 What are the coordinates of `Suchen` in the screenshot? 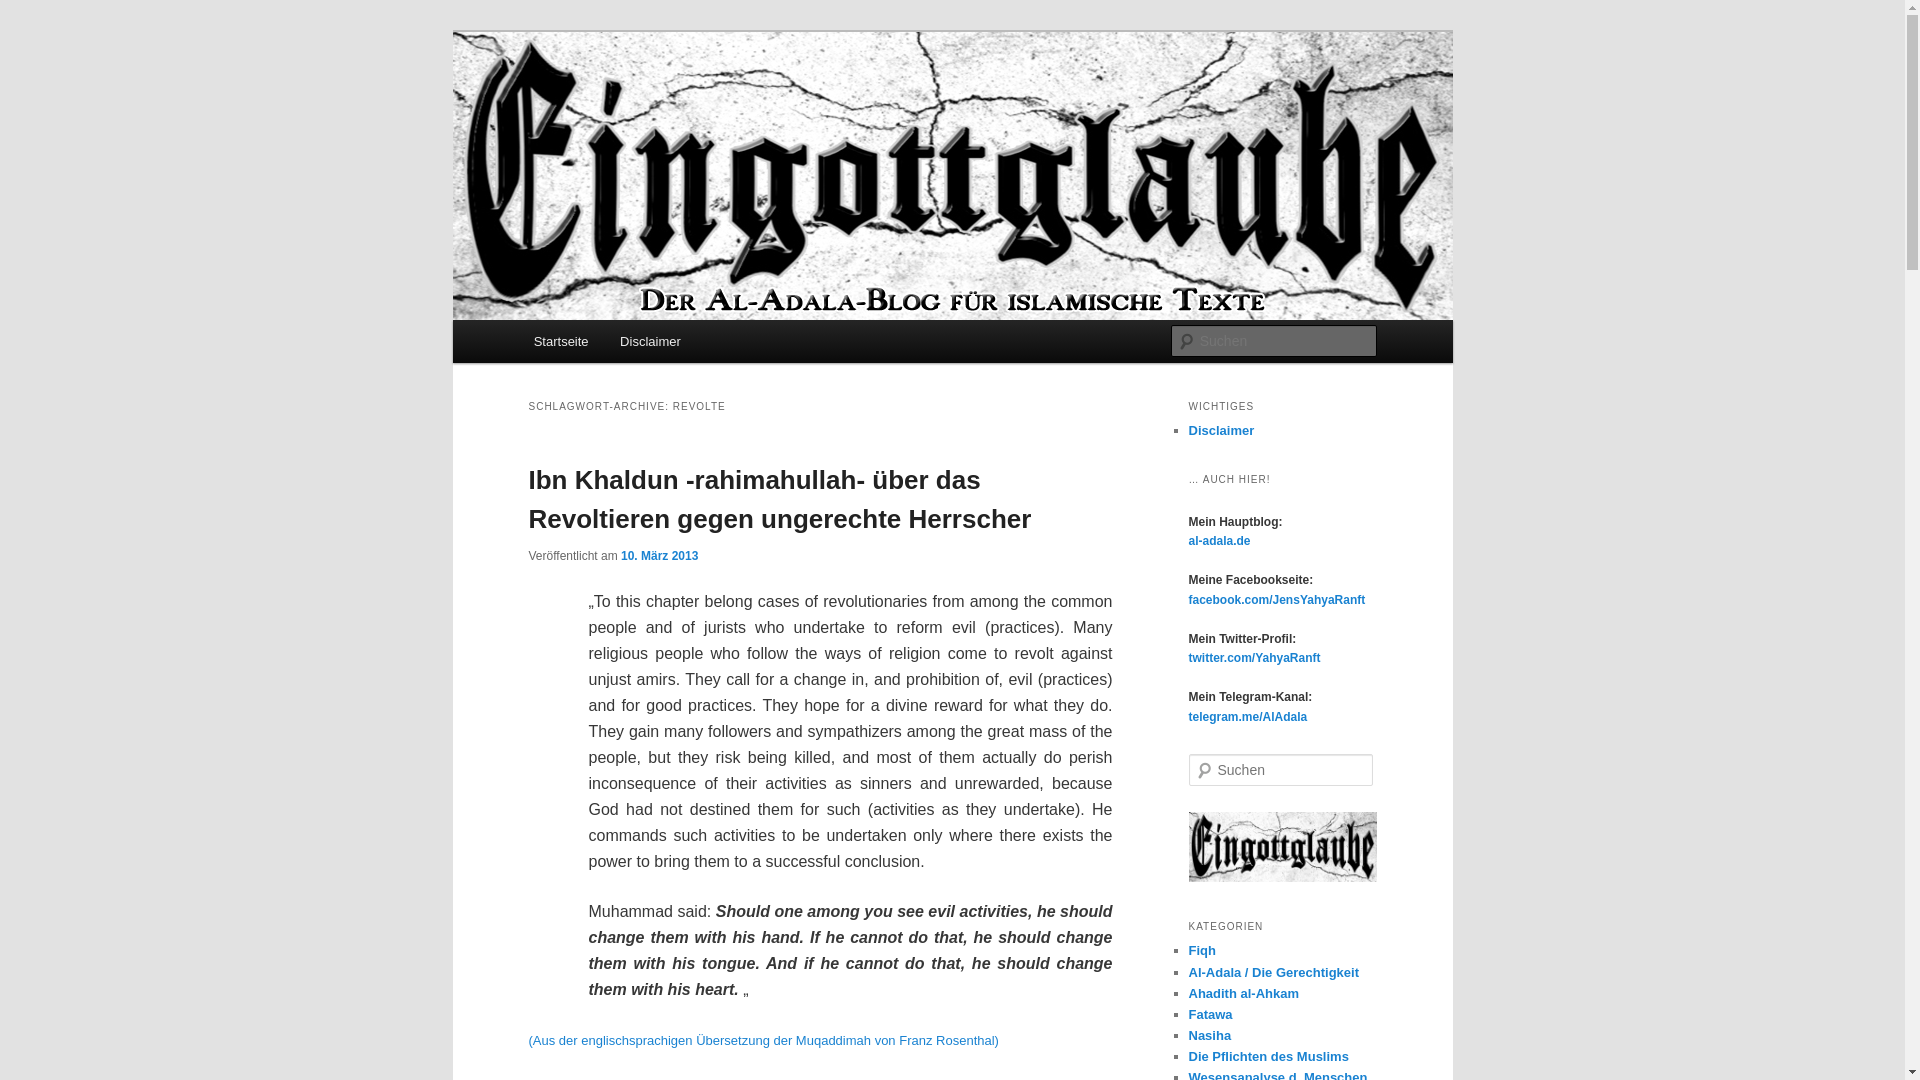 It's located at (28, 14).